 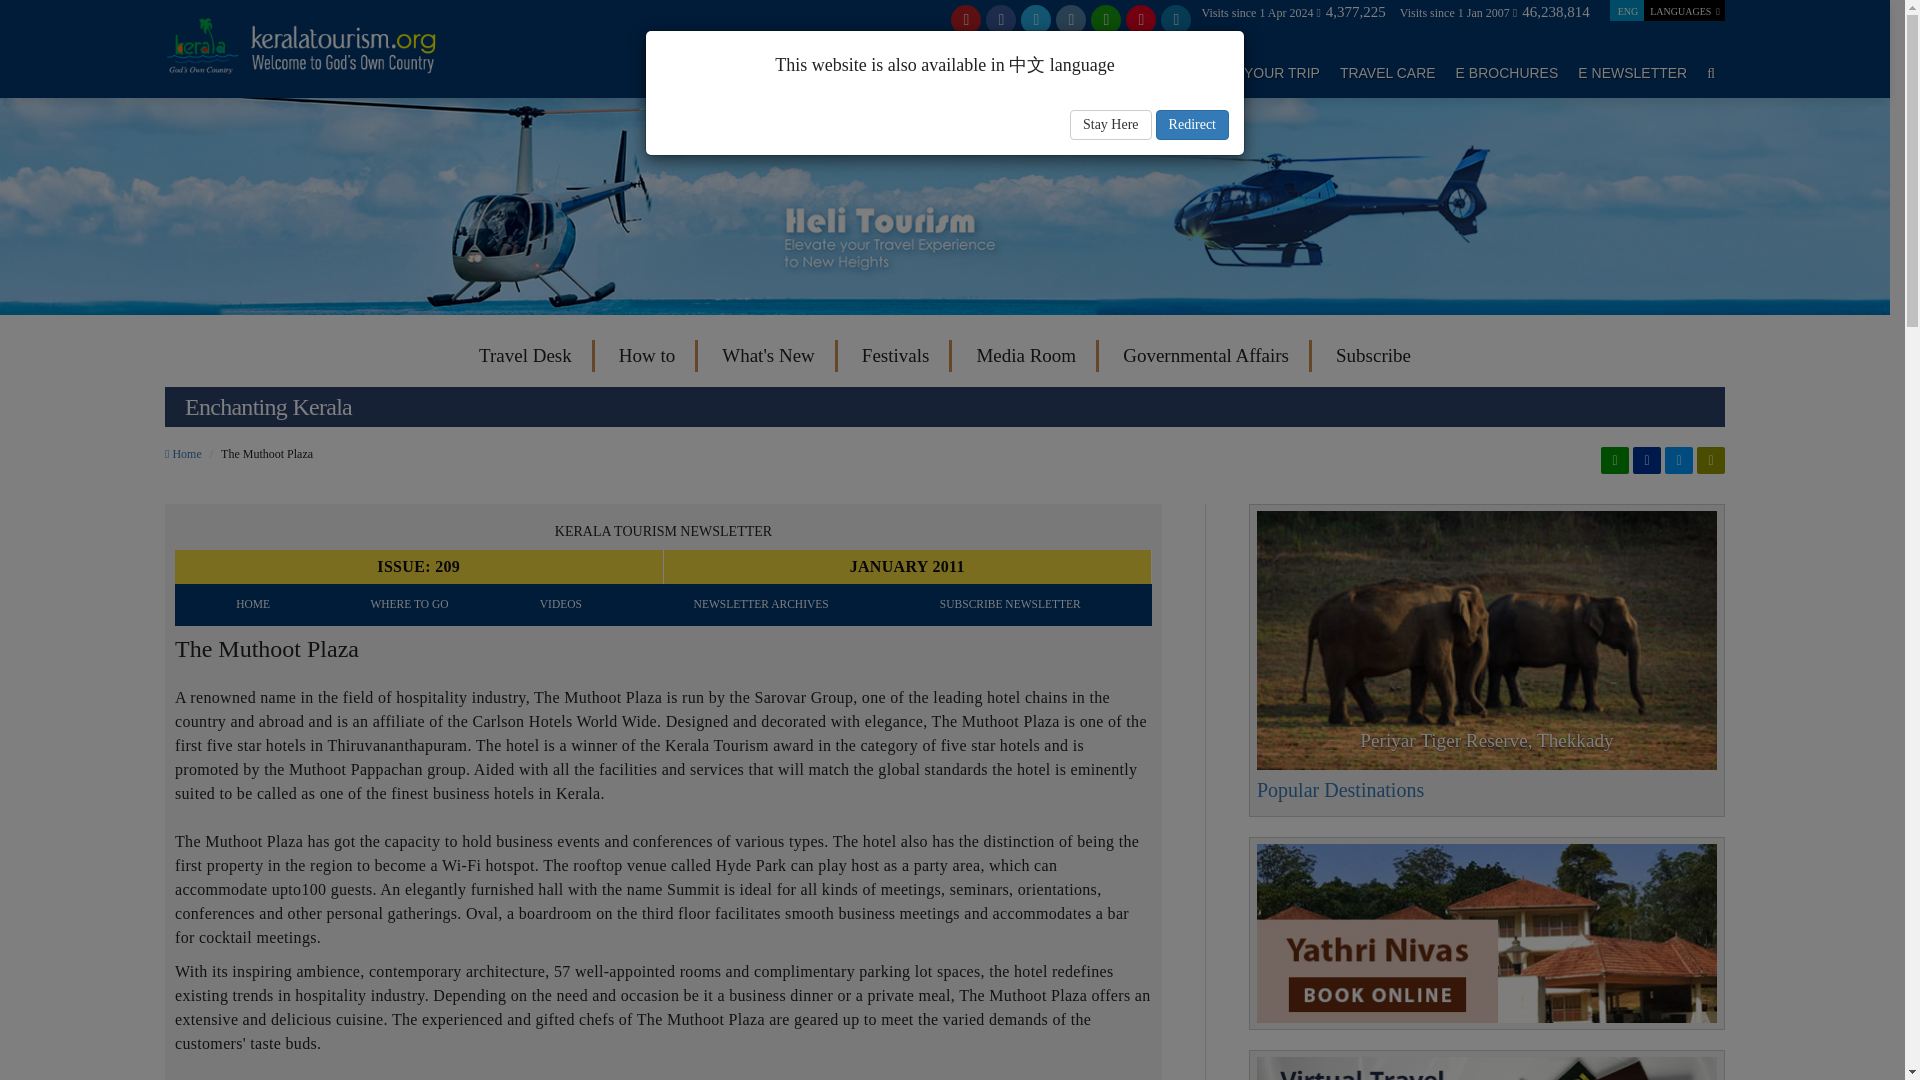 What do you see at coordinates (734, 72) in the screenshot?
I see `EXPERIENCE KERALA` at bounding box center [734, 72].